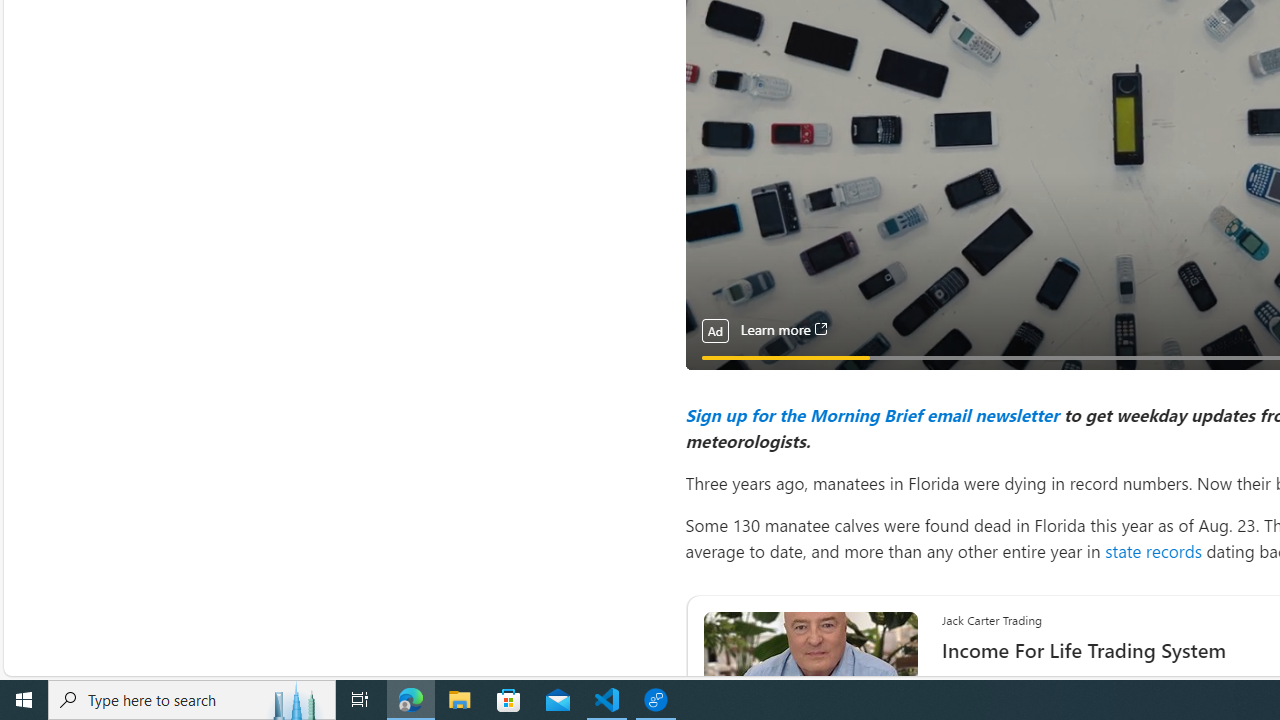 This screenshot has width=1280, height=720. Describe the element at coordinates (714, 380) in the screenshot. I see `Pause` at that location.